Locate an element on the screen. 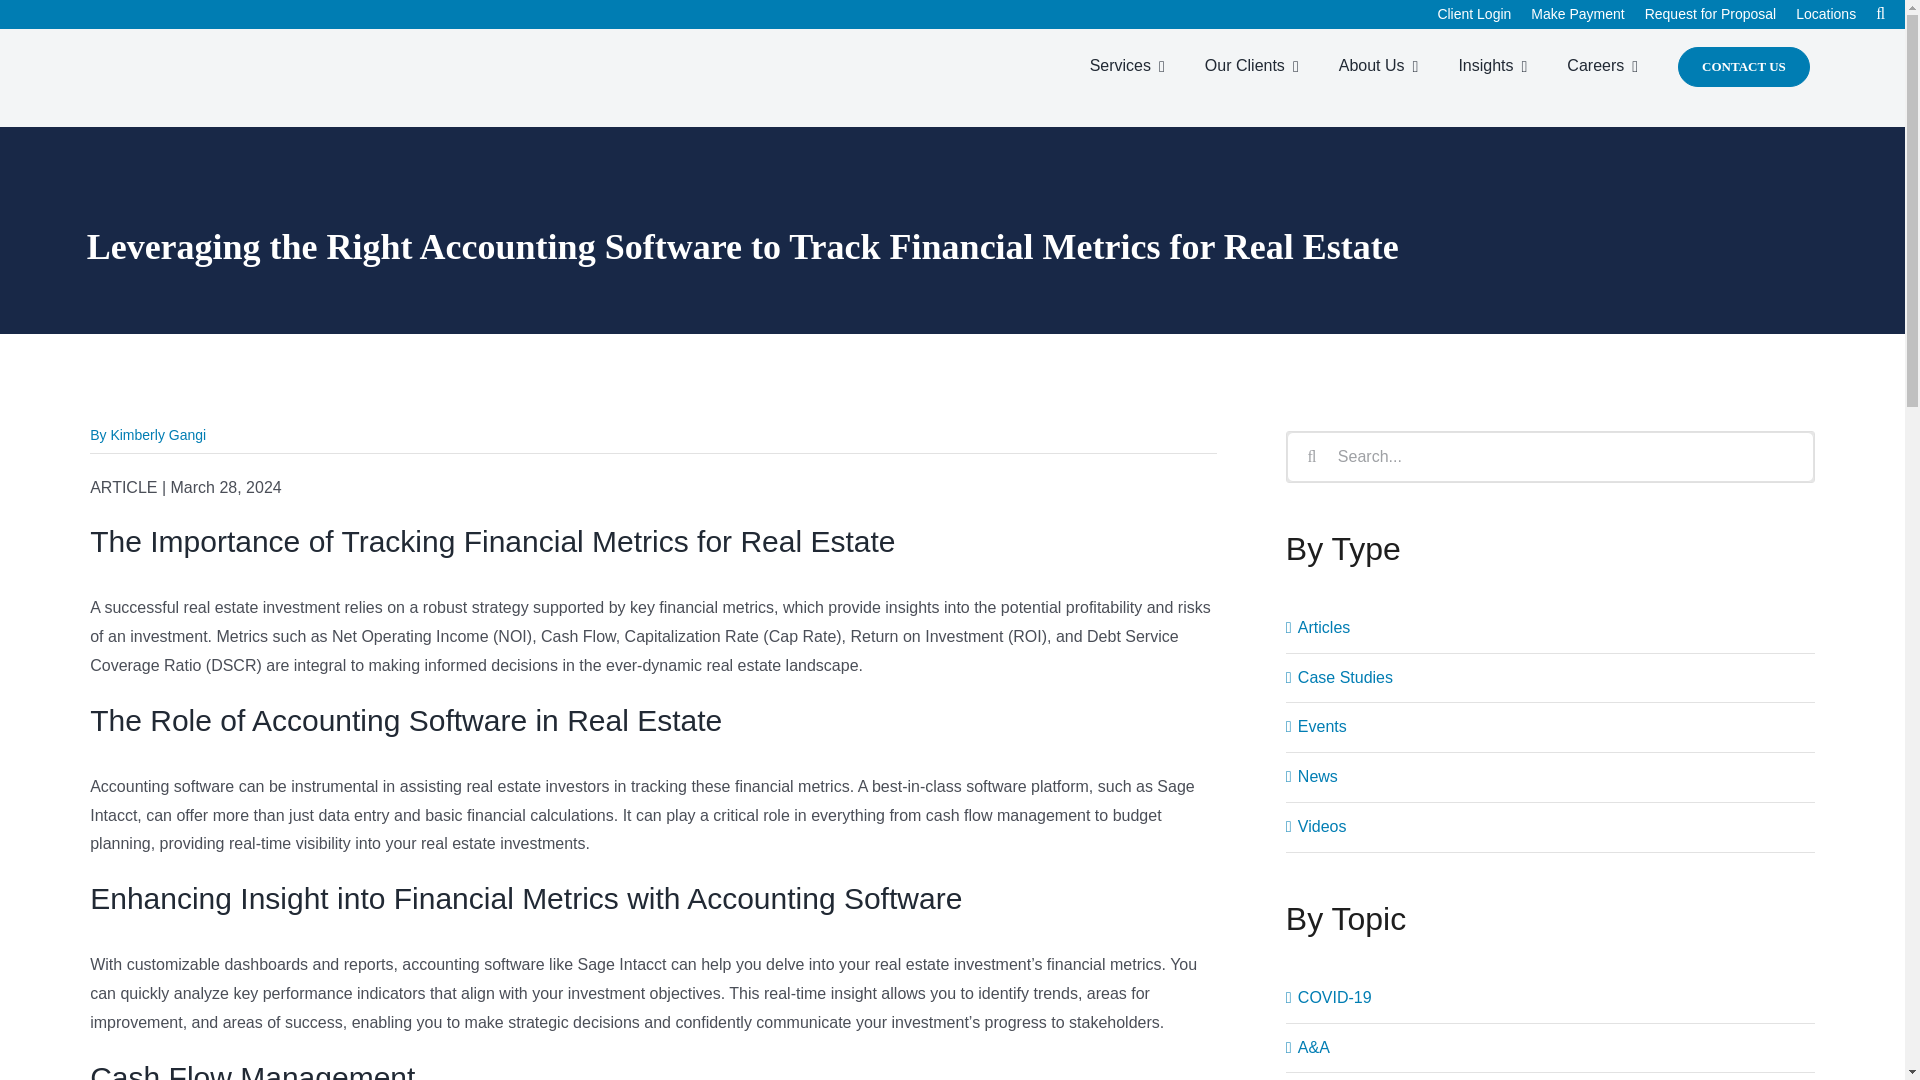 The width and height of the screenshot is (1920, 1080). Client Login is located at coordinates (1483, 14).